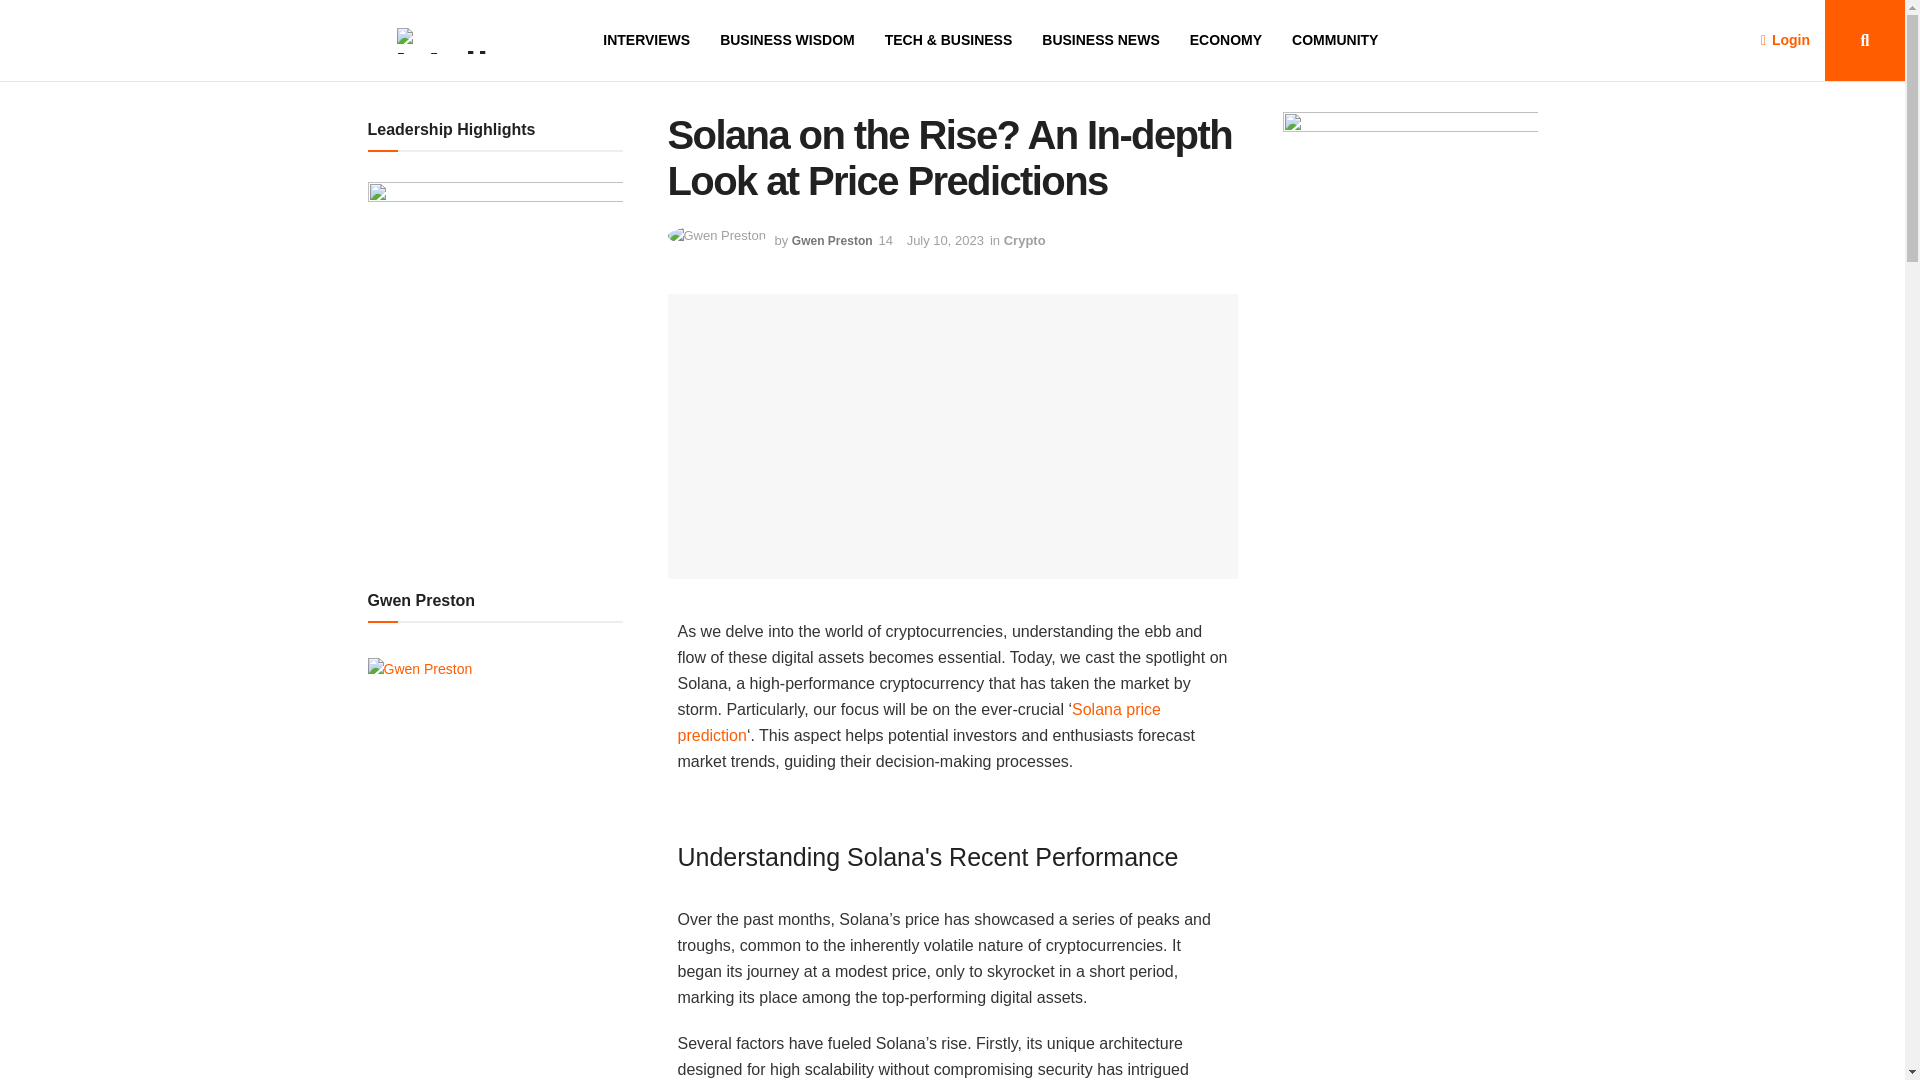 This screenshot has height=1080, width=1920. Describe the element at coordinates (646, 40) in the screenshot. I see `INTERVIEWS` at that location.